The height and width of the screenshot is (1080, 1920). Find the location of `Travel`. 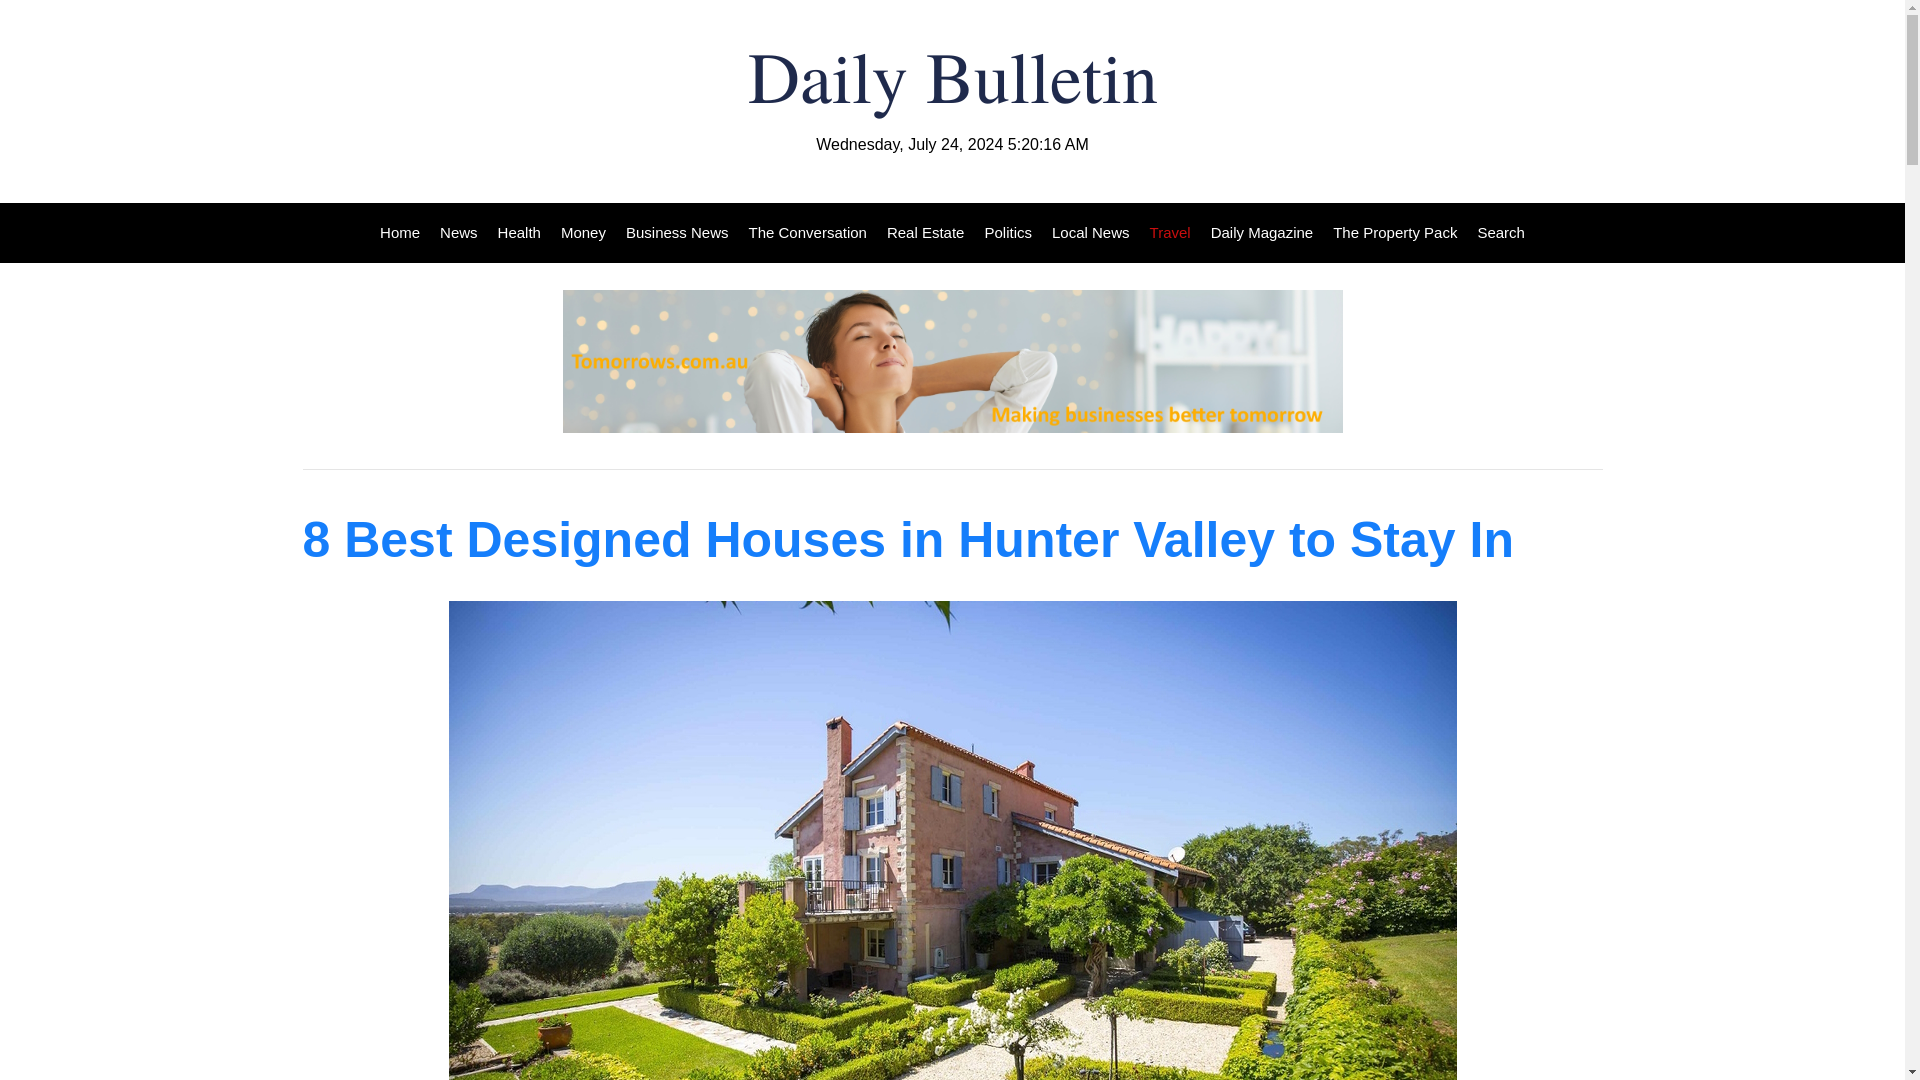

Travel is located at coordinates (1170, 233).